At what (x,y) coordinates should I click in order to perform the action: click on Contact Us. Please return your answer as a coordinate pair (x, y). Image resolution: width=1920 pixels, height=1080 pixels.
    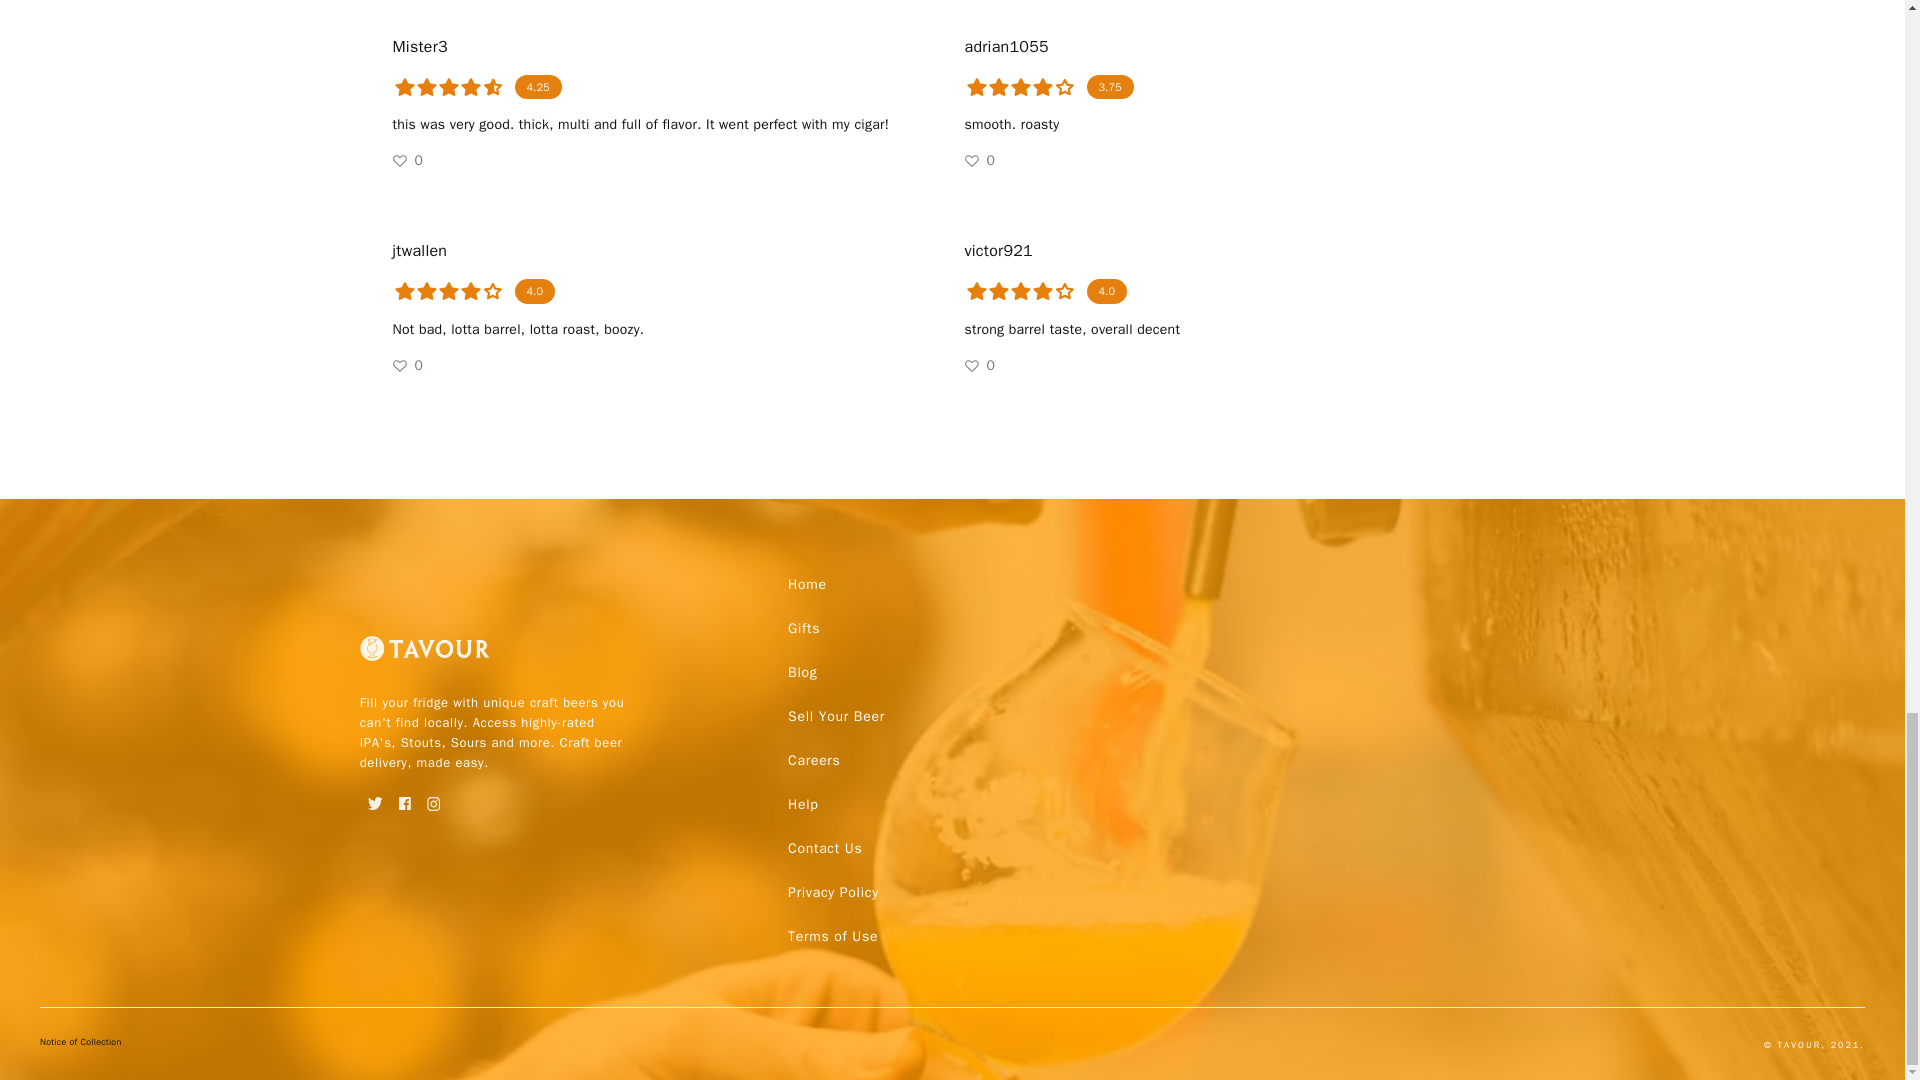
    Looking at the image, I should click on (824, 848).